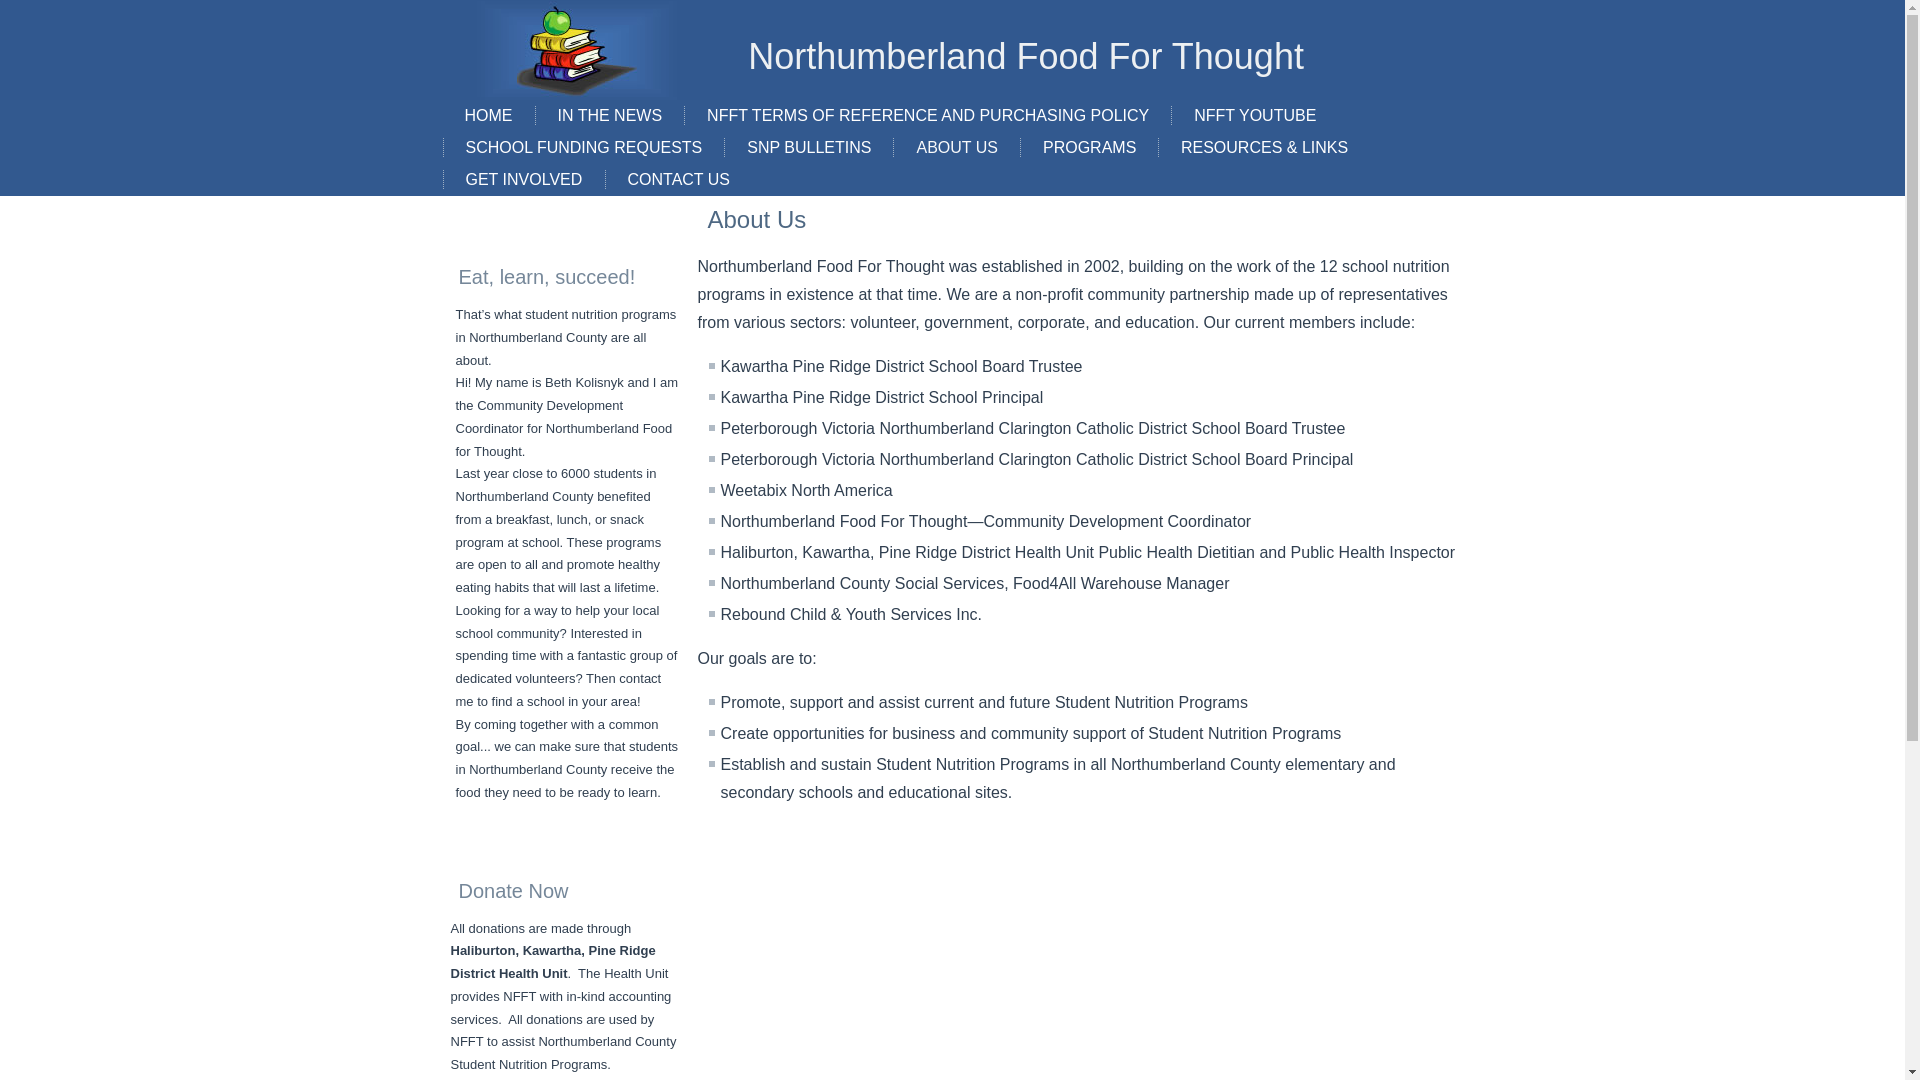 This screenshot has width=1920, height=1080. I want to click on SNP BULLETINS, so click(808, 148).